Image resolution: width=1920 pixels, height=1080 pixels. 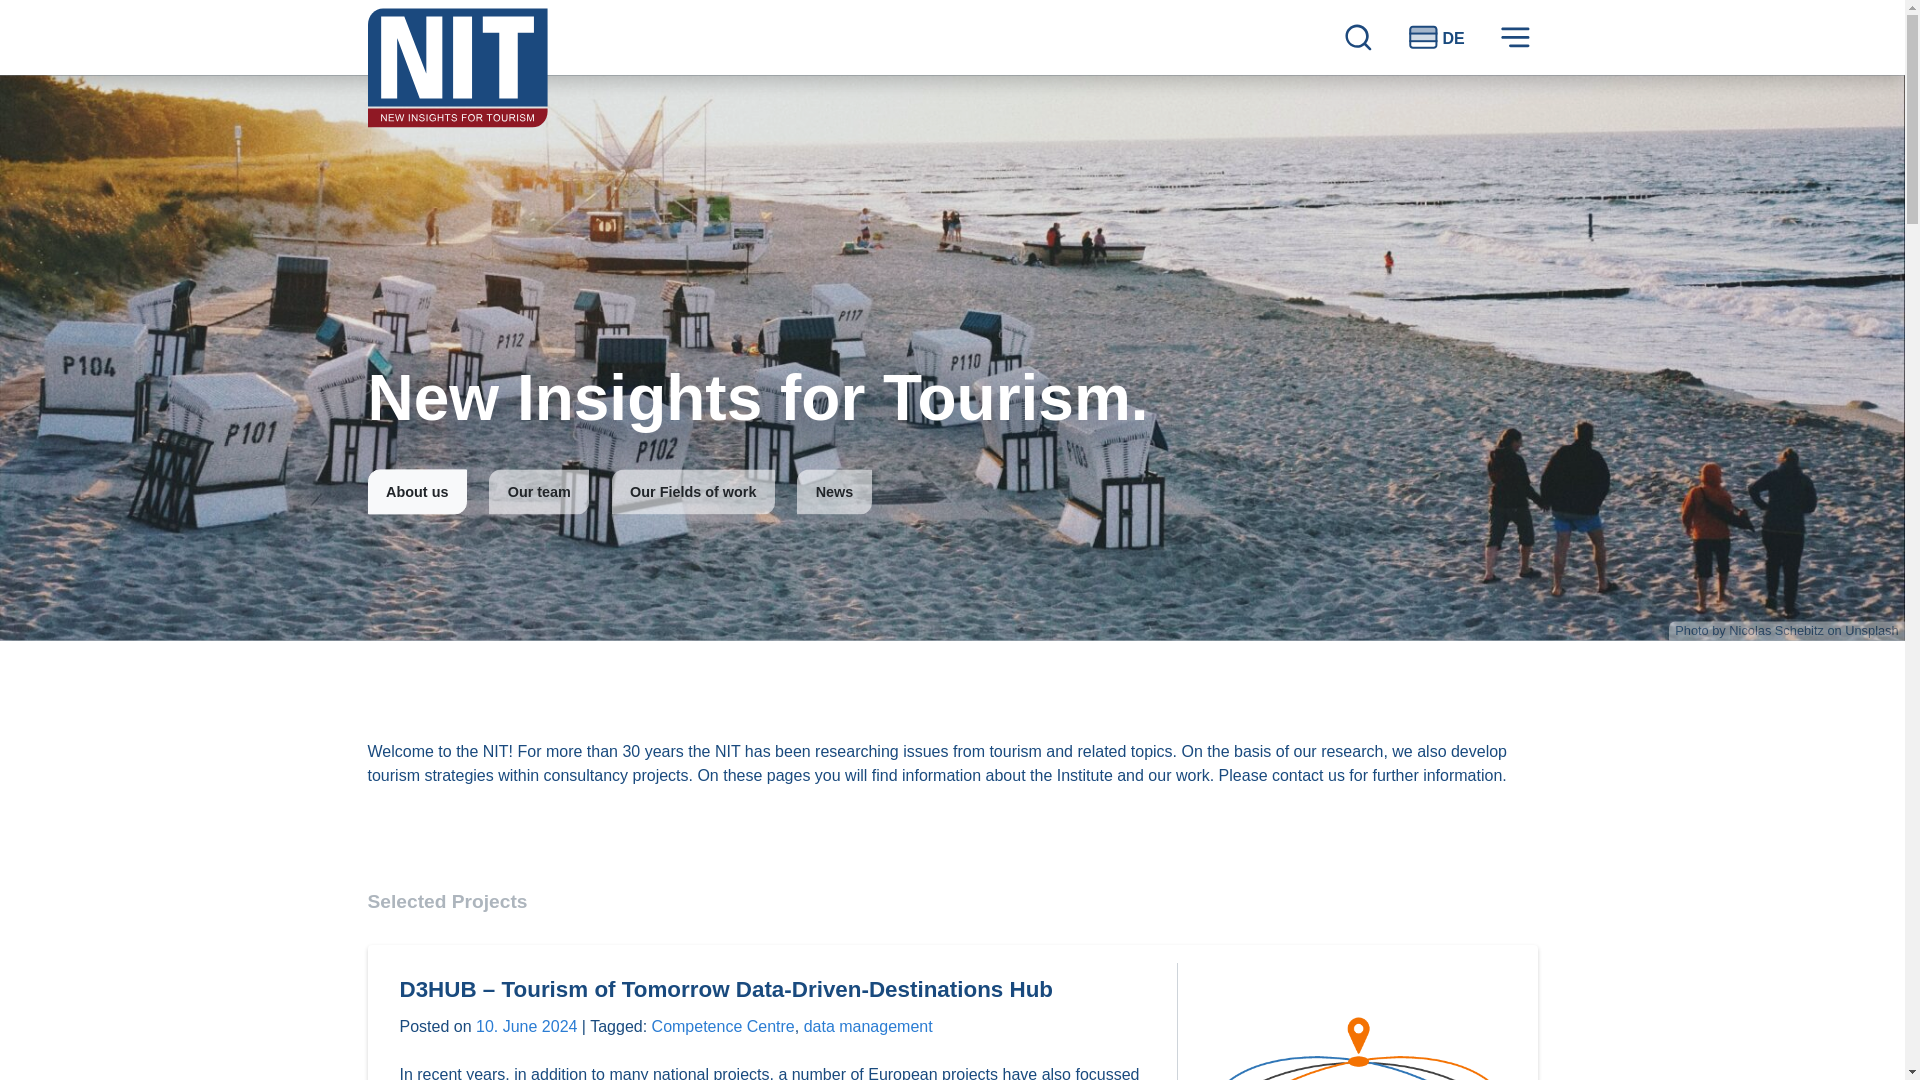 What do you see at coordinates (834, 492) in the screenshot?
I see `News` at bounding box center [834, 492].